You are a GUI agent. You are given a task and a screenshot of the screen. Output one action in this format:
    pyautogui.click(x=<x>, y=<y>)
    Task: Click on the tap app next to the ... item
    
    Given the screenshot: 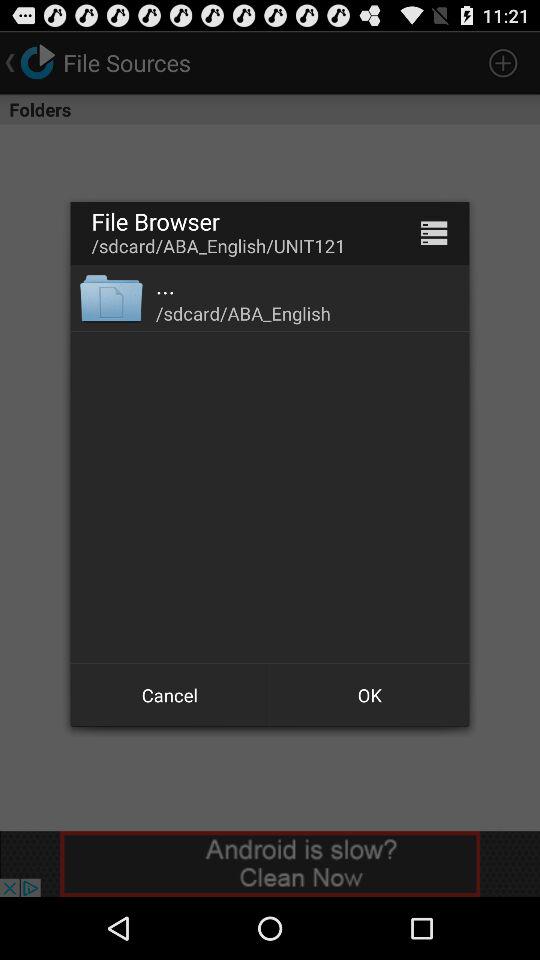 What is the action you would take?
    pyautogui.click(x=110, y=298)
    